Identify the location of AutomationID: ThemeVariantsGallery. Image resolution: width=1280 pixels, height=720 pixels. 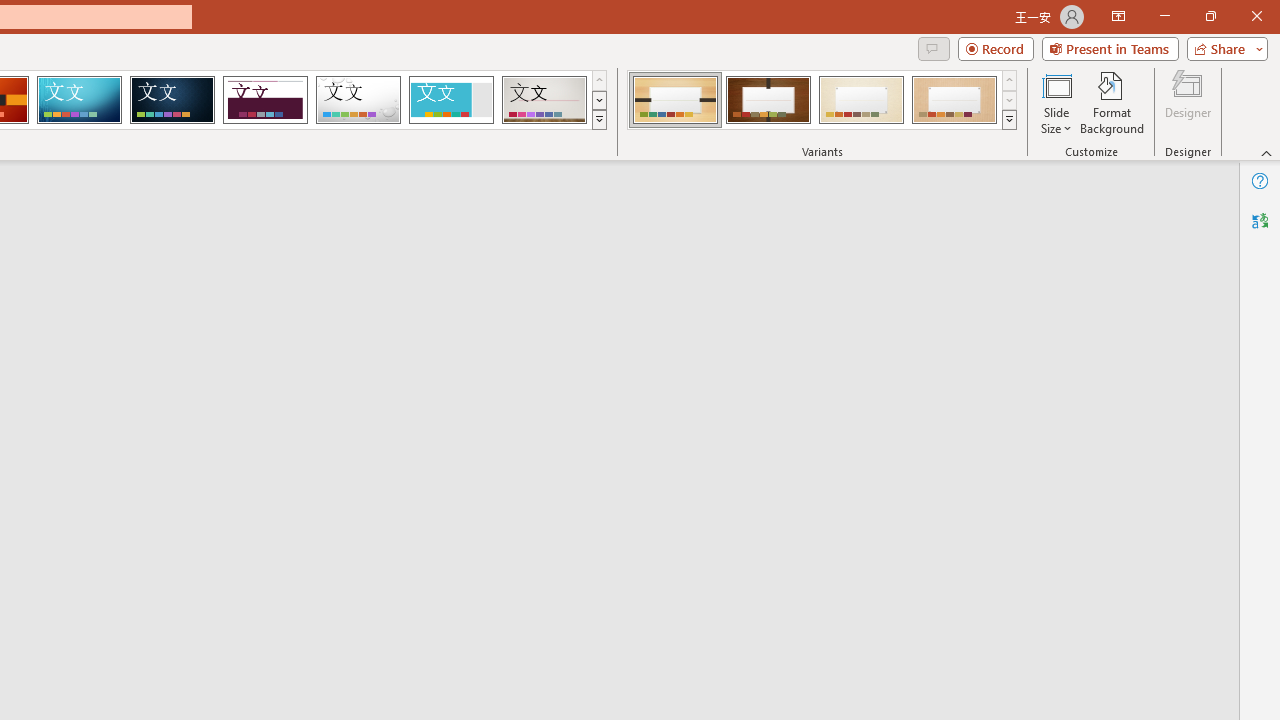
(822, 100).